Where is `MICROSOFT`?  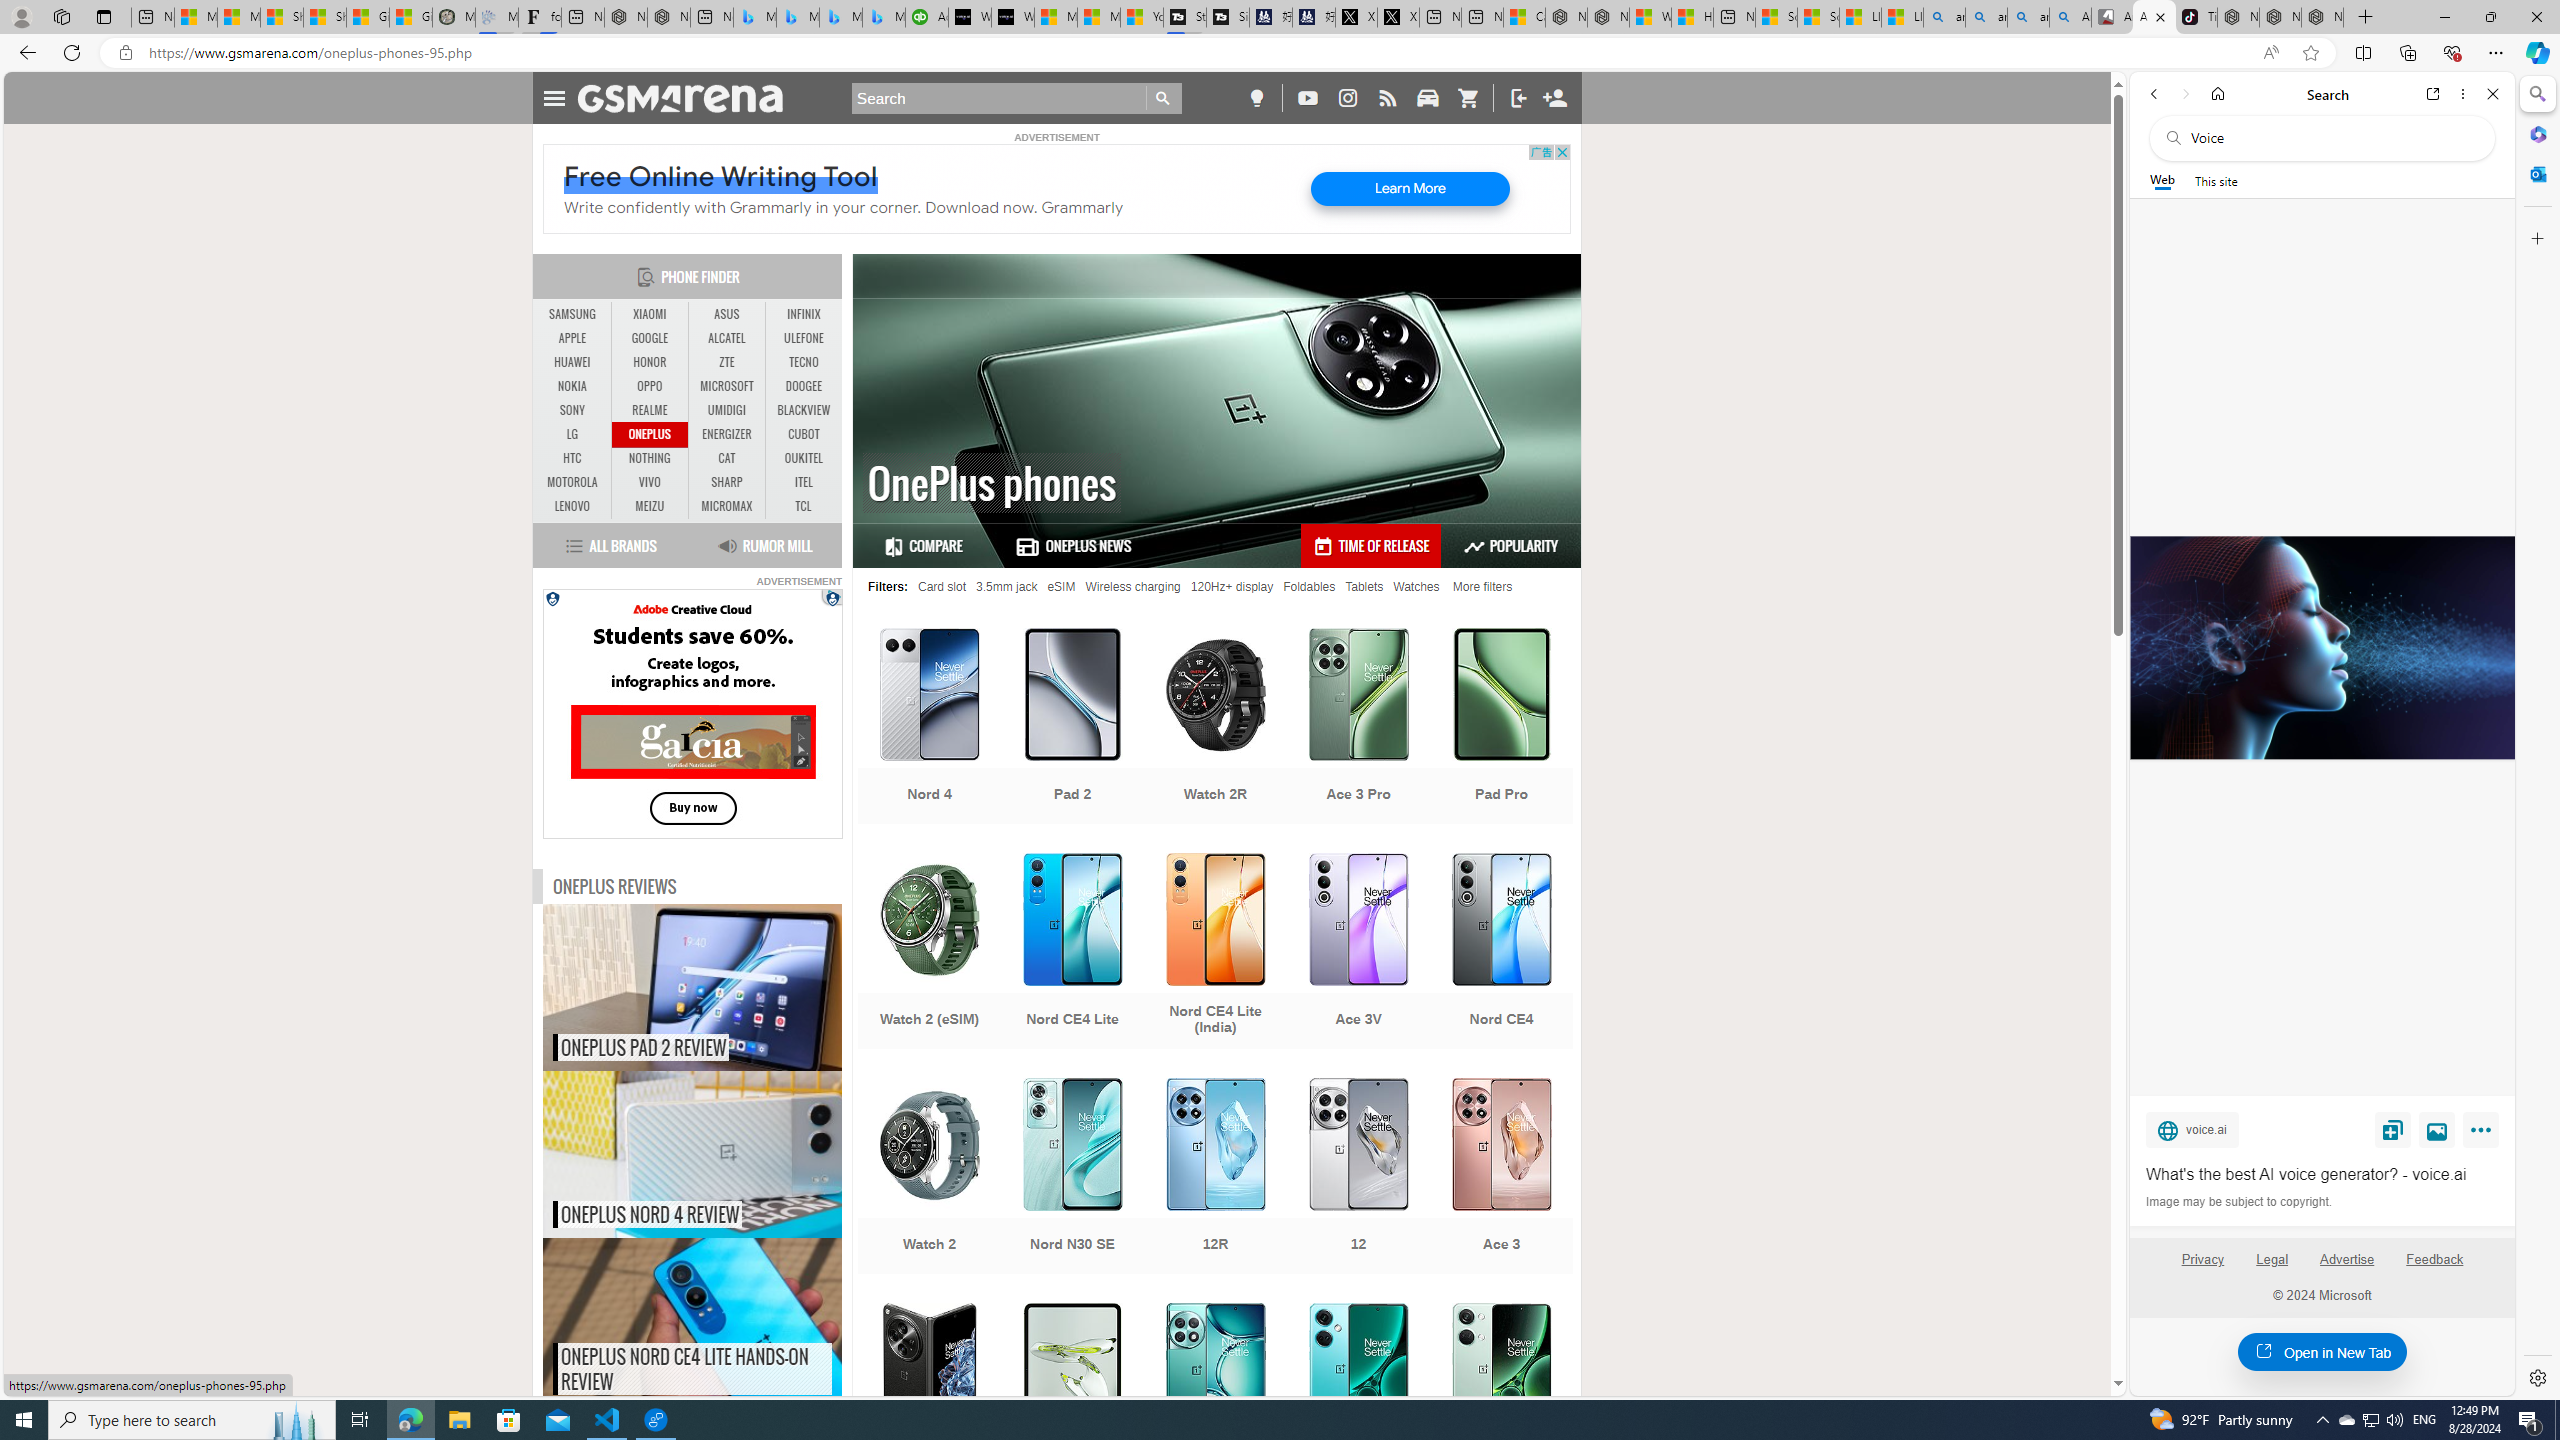
MICROSOFT is located at coordinates (726, 387).